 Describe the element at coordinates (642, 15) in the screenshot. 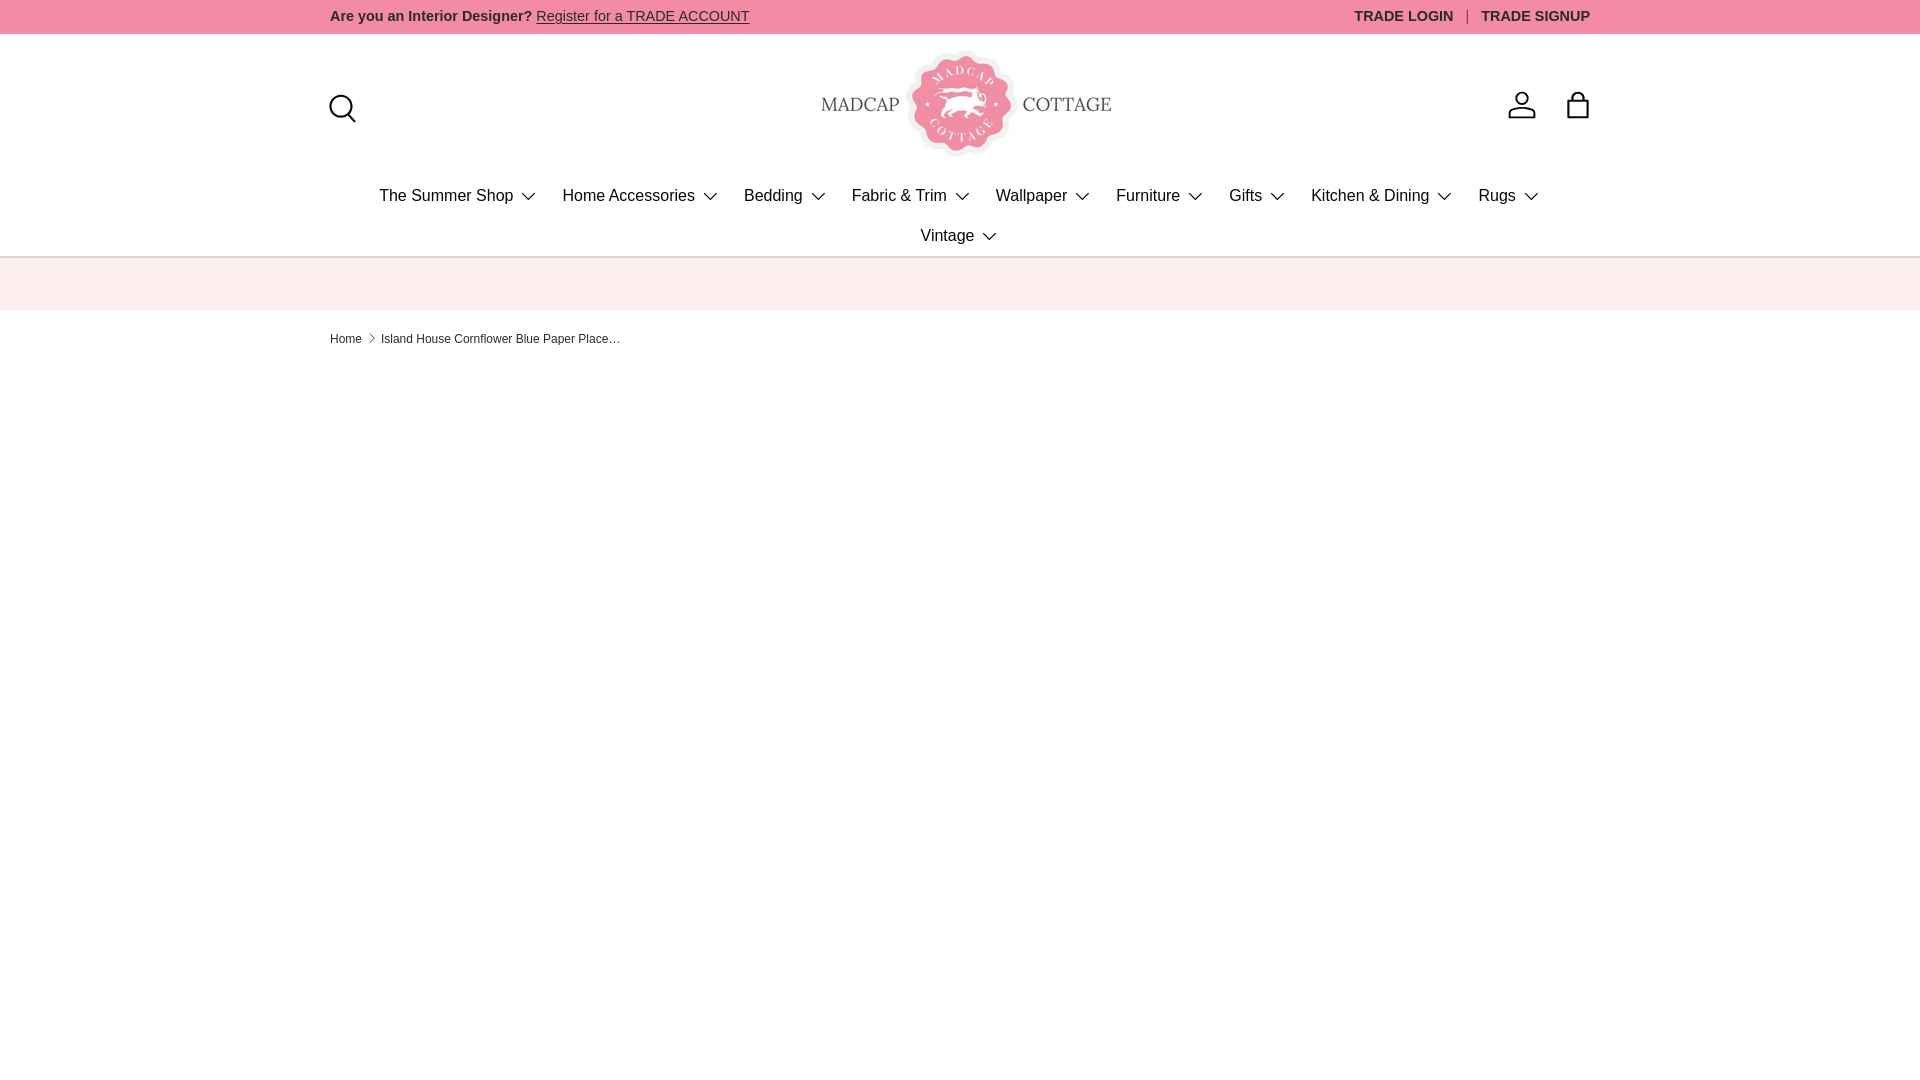

I see `Welcome to the Madcap Cottage Trade Portal!` at that location.